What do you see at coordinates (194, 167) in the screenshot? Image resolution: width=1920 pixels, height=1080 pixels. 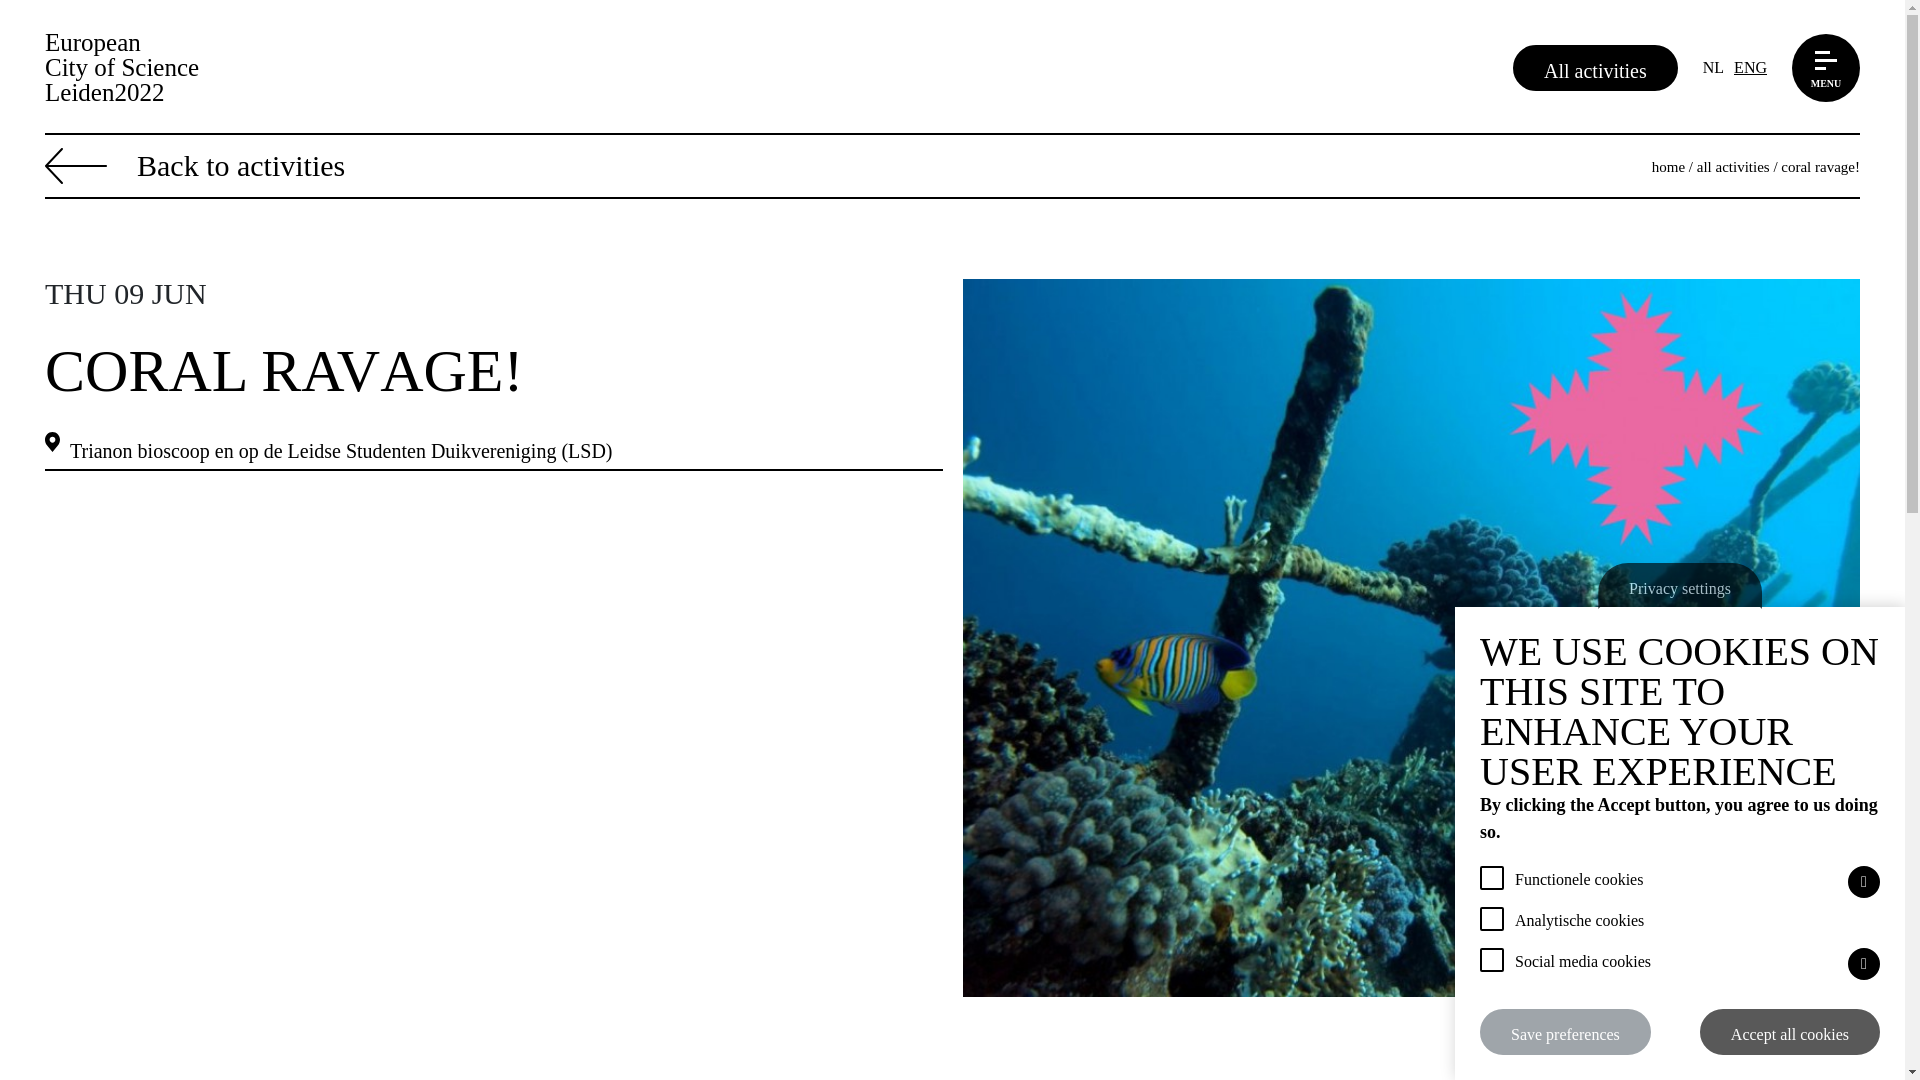 I see `Back to activities` at bounding box center [194, 167].